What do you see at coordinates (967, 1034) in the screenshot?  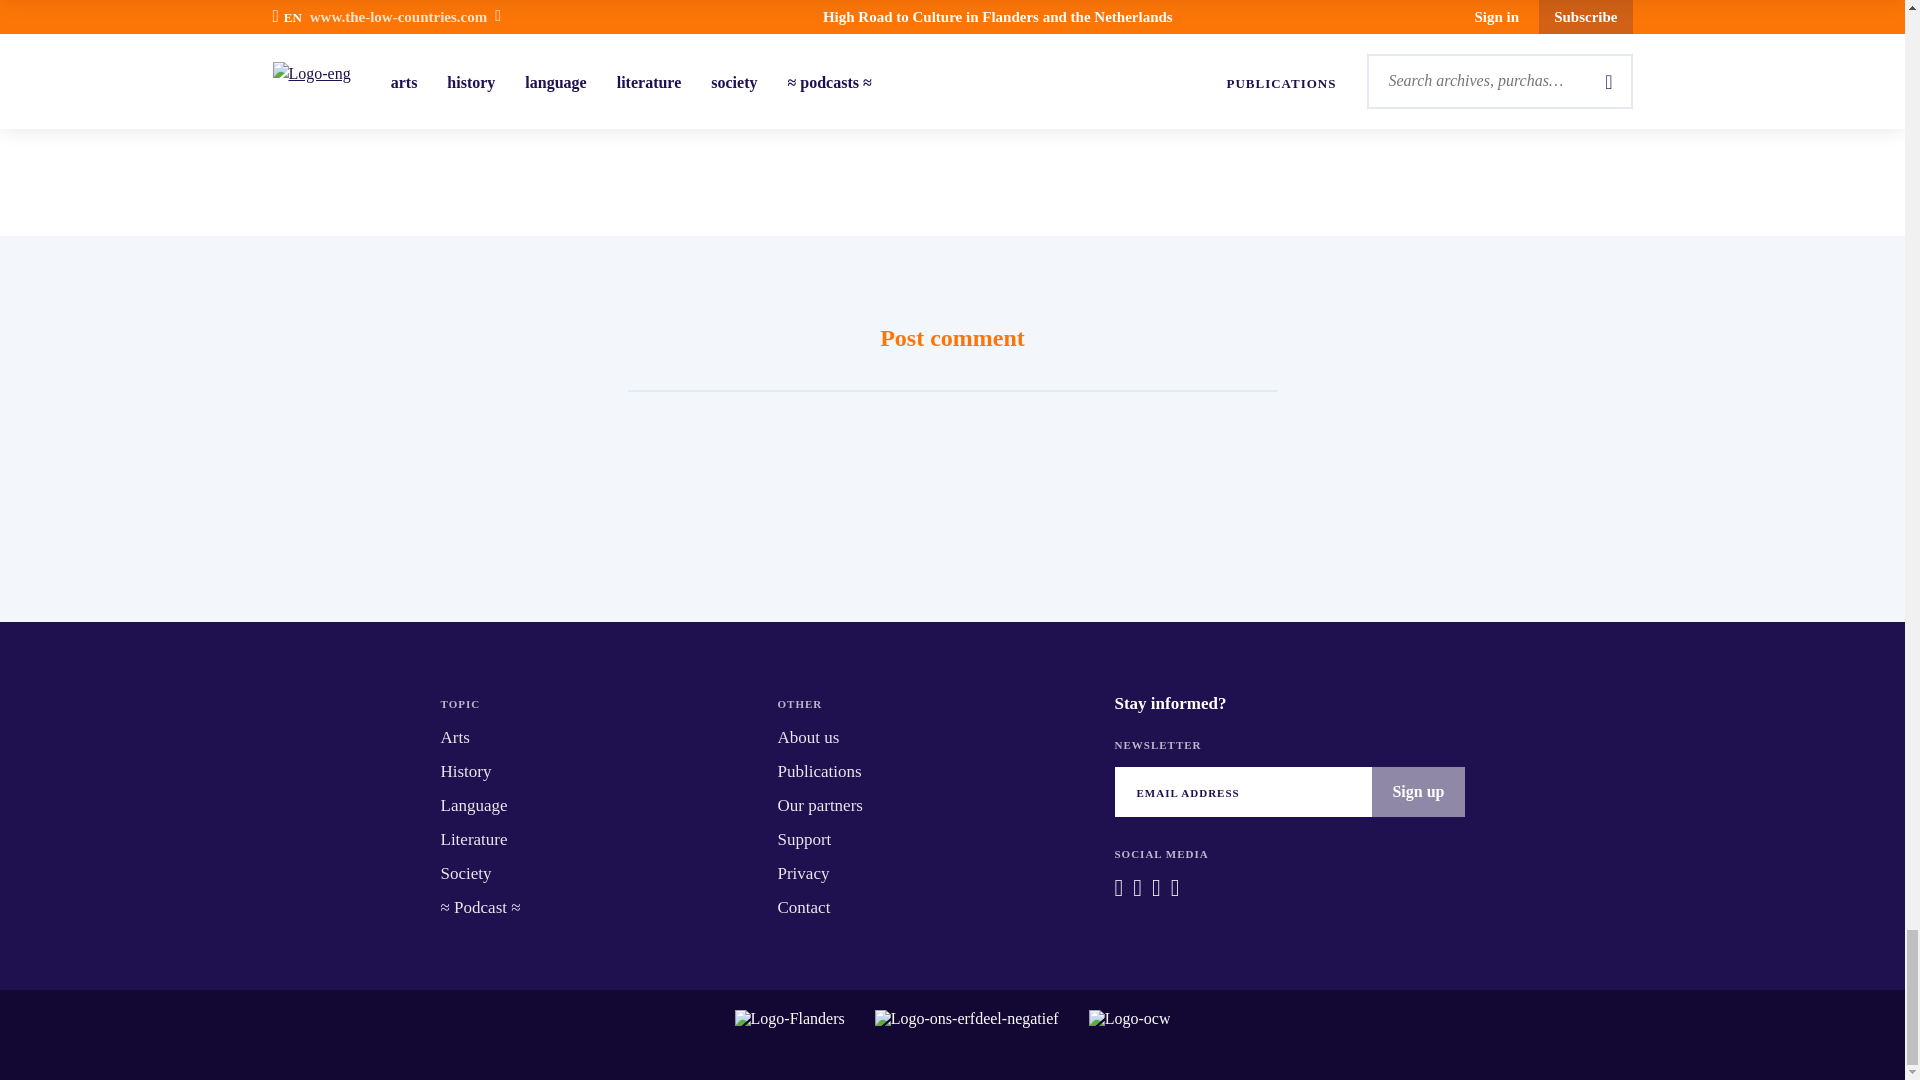 I see `Logo-ons-erfdeel-negatief` at bounding box center [967, 1034].